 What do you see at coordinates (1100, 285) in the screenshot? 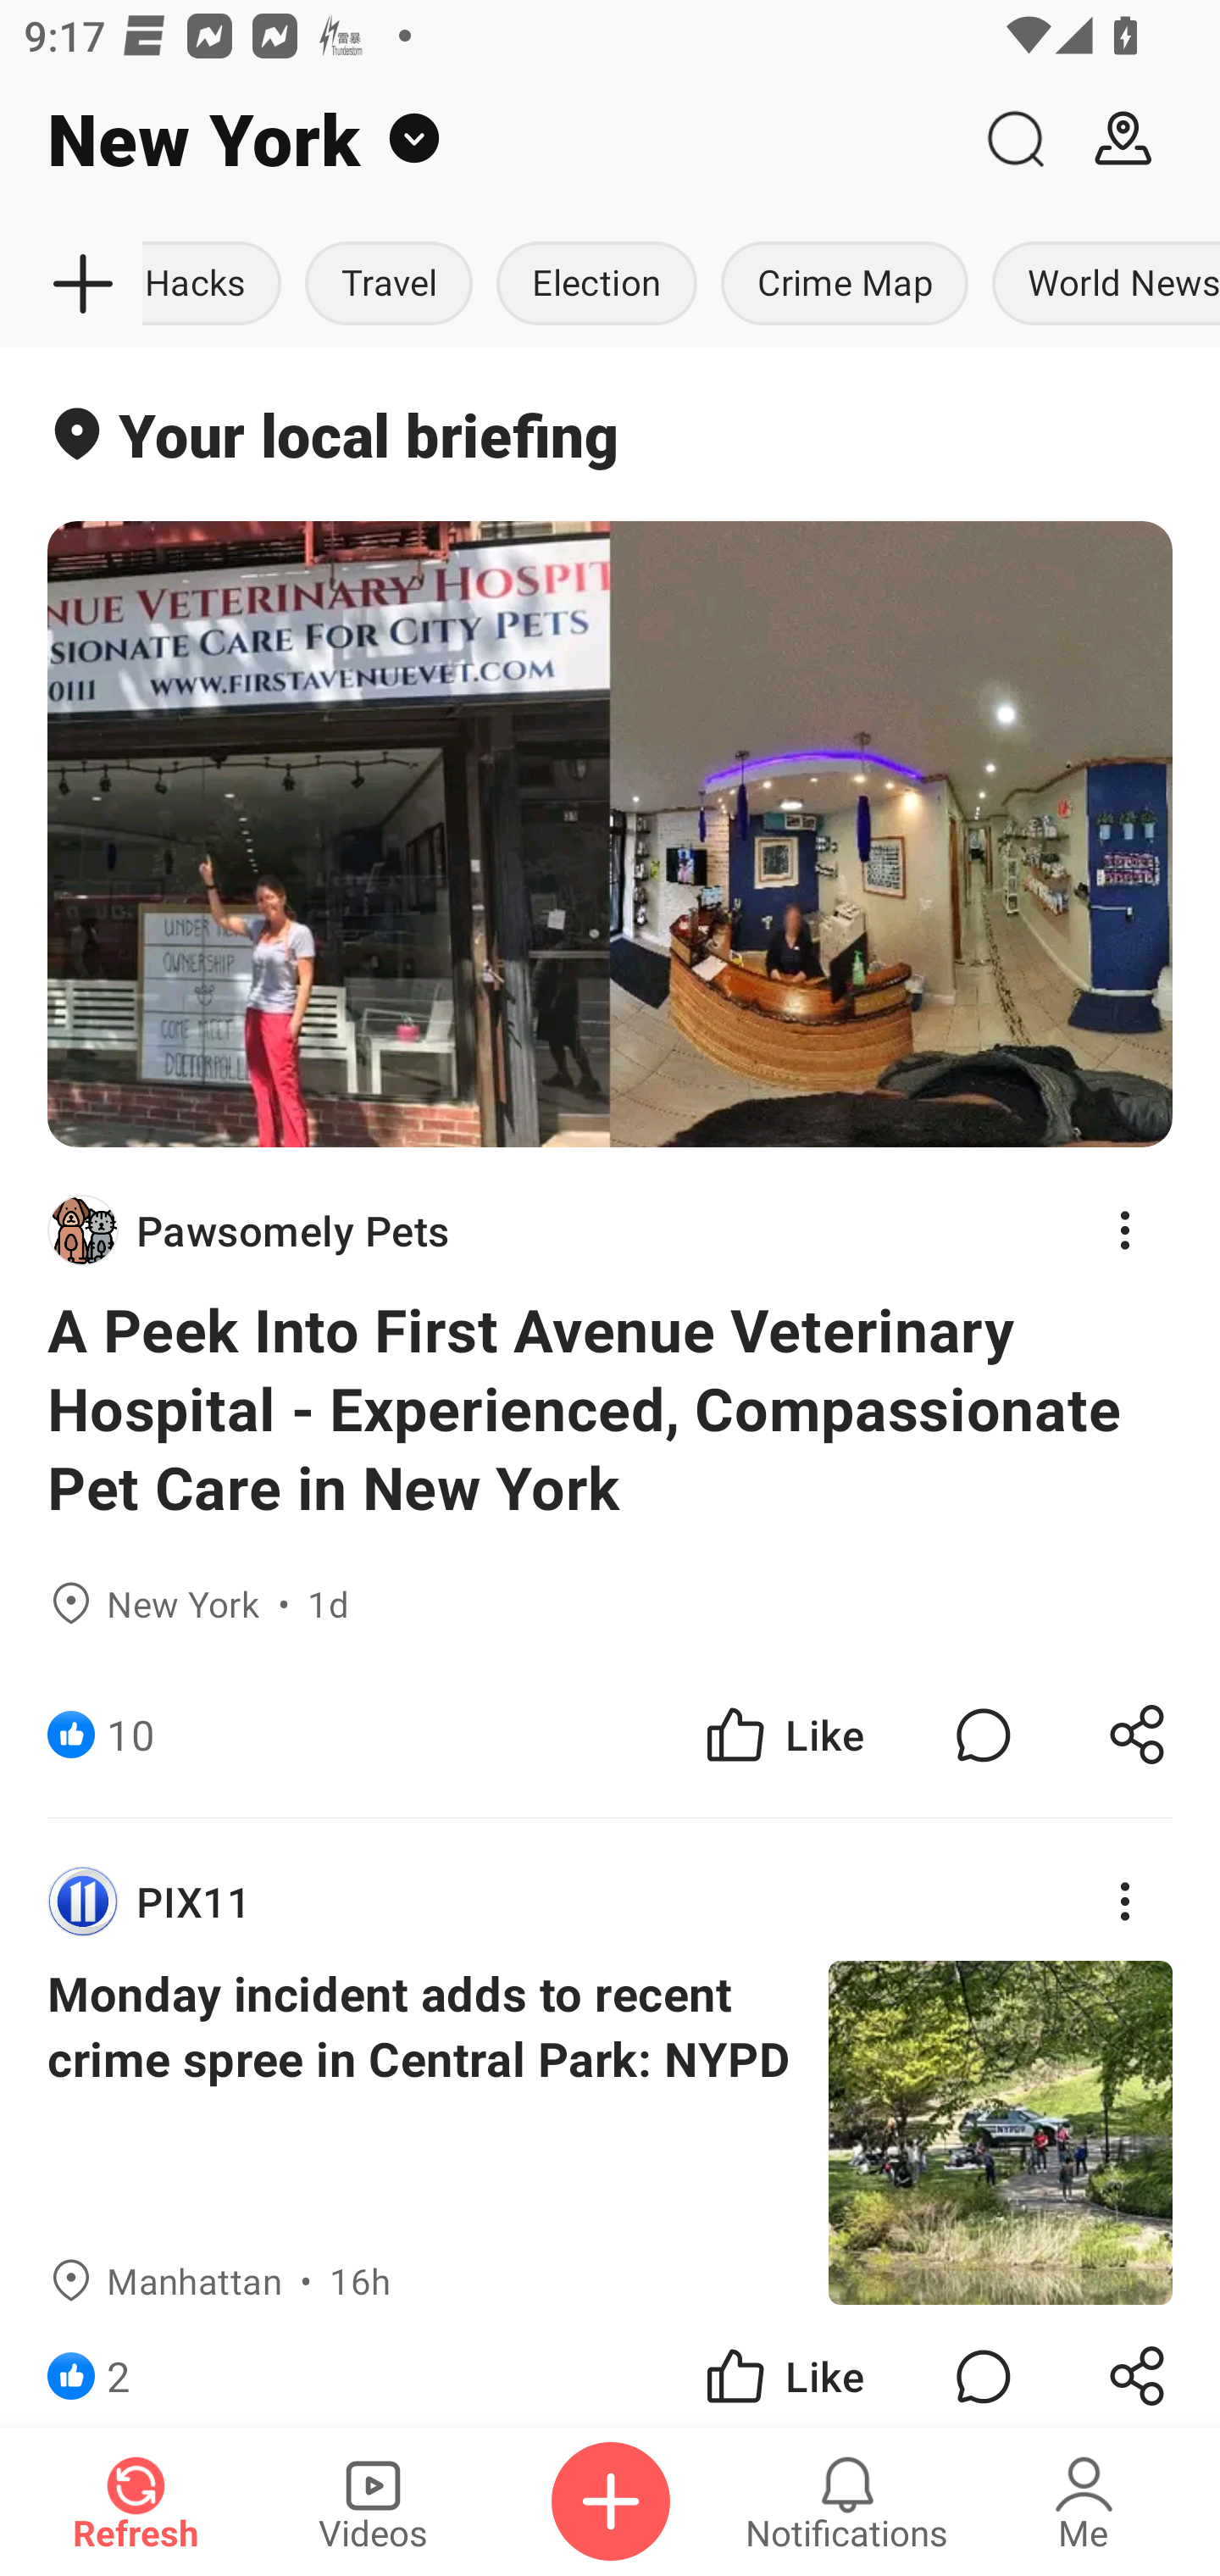
I see `World News` at bounding box center [1100, 285].